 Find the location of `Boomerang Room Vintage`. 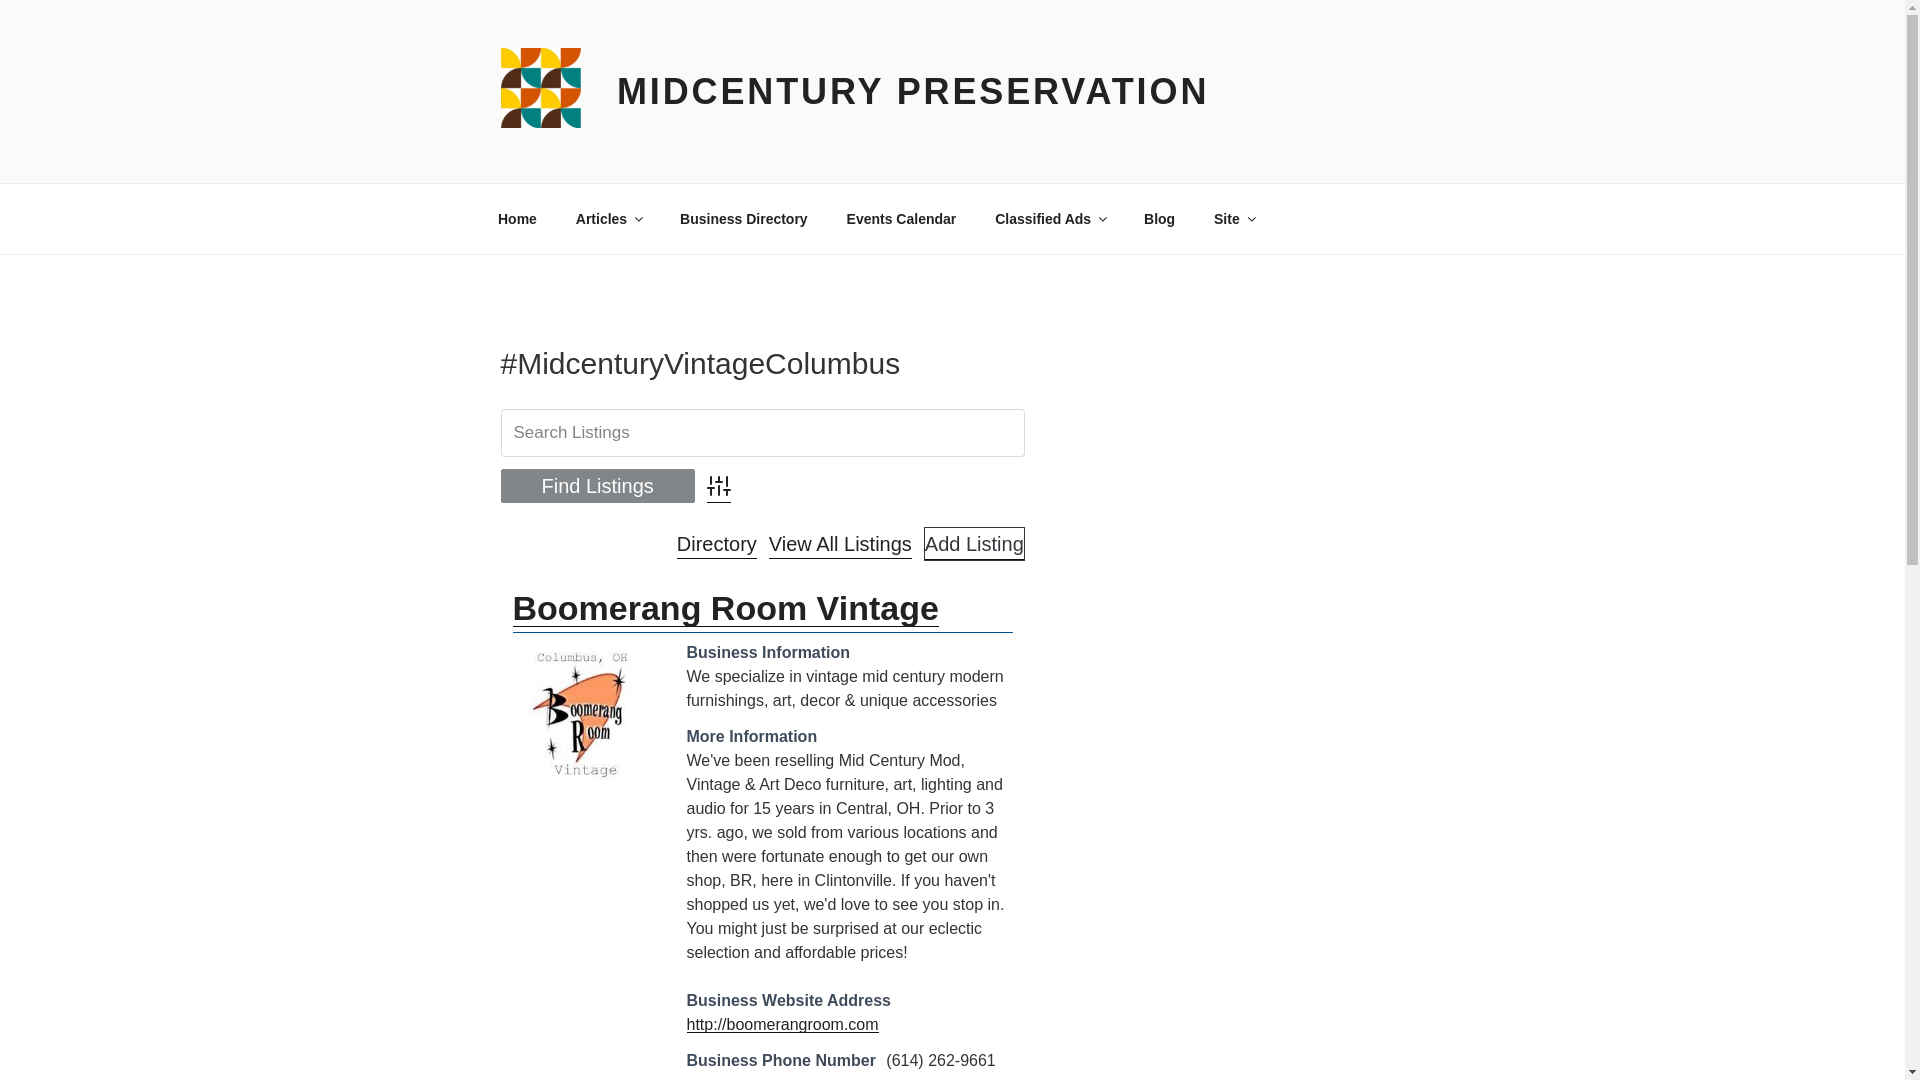

Boomerang Room Vintage is located at coordinates (587, 716).